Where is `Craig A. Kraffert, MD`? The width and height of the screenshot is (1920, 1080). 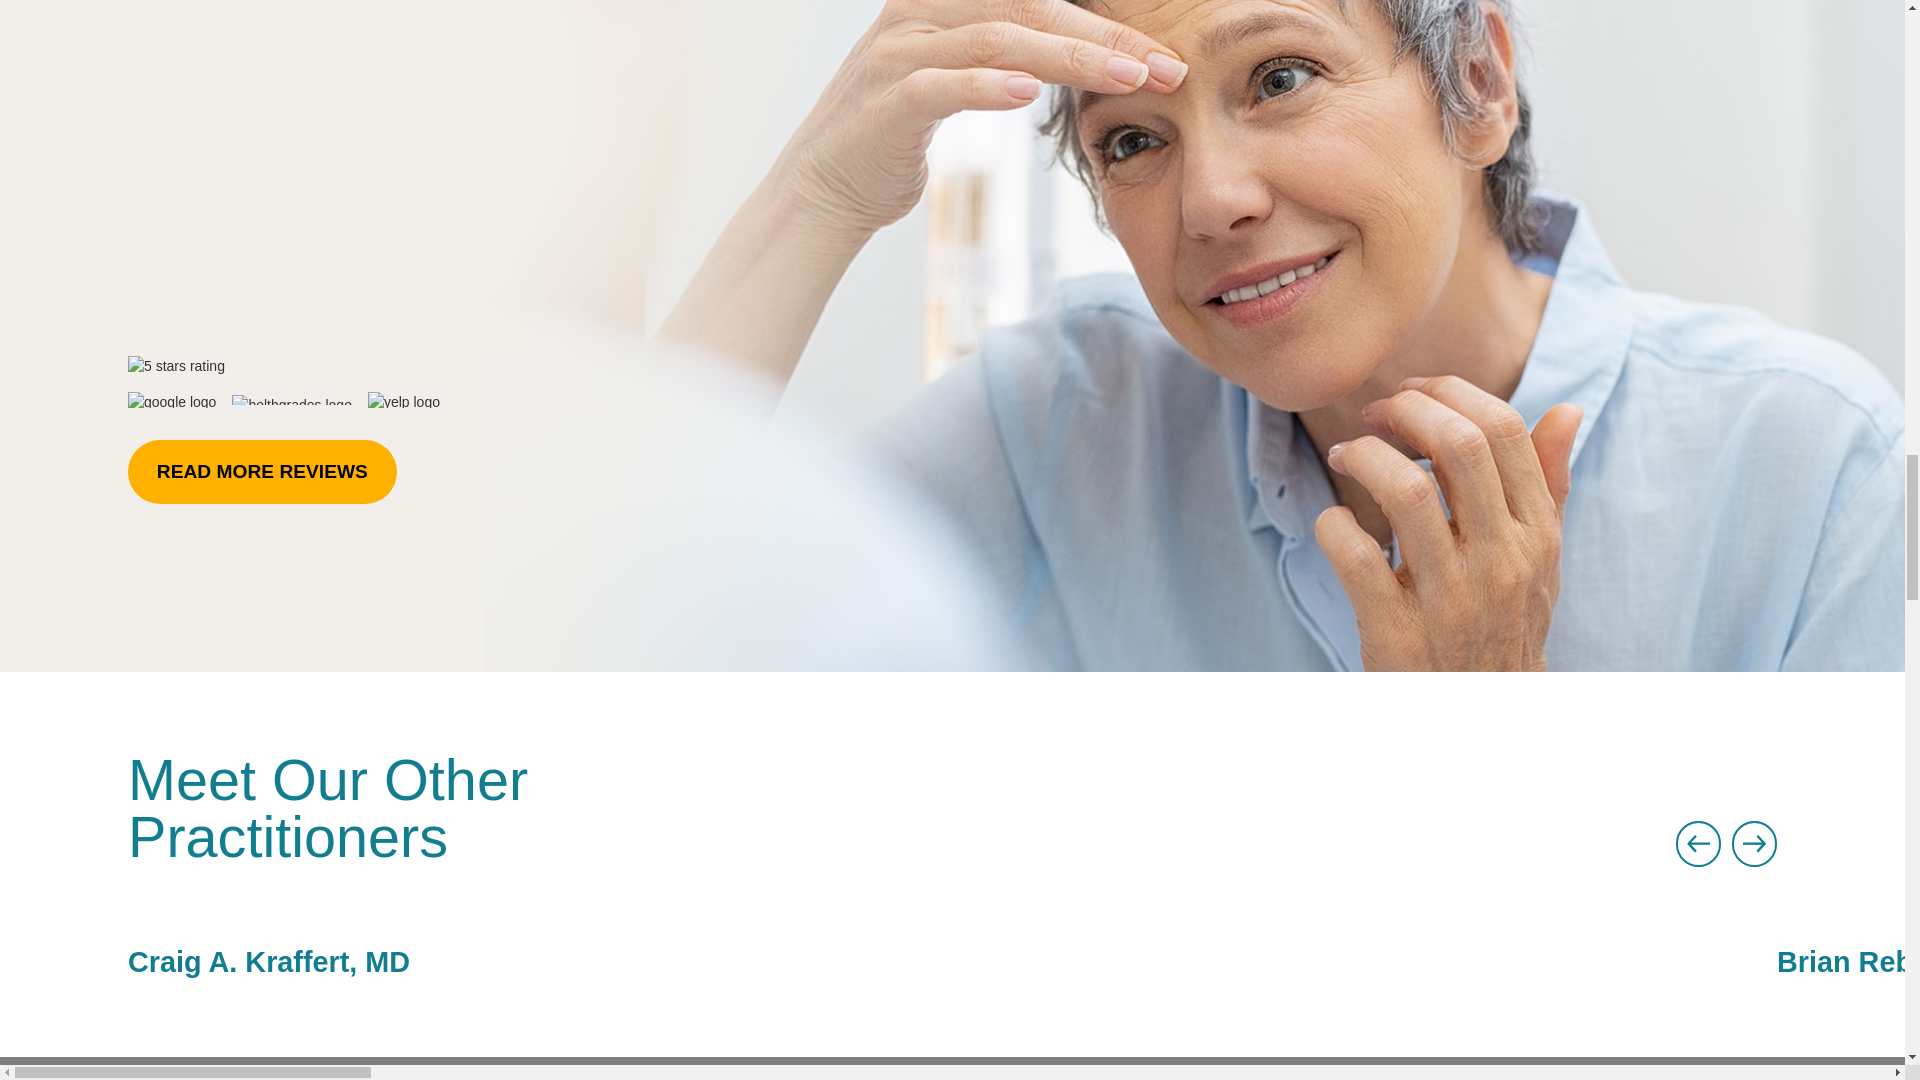 Craig A. Kraffert, MD is located at coordinates (952, 944).